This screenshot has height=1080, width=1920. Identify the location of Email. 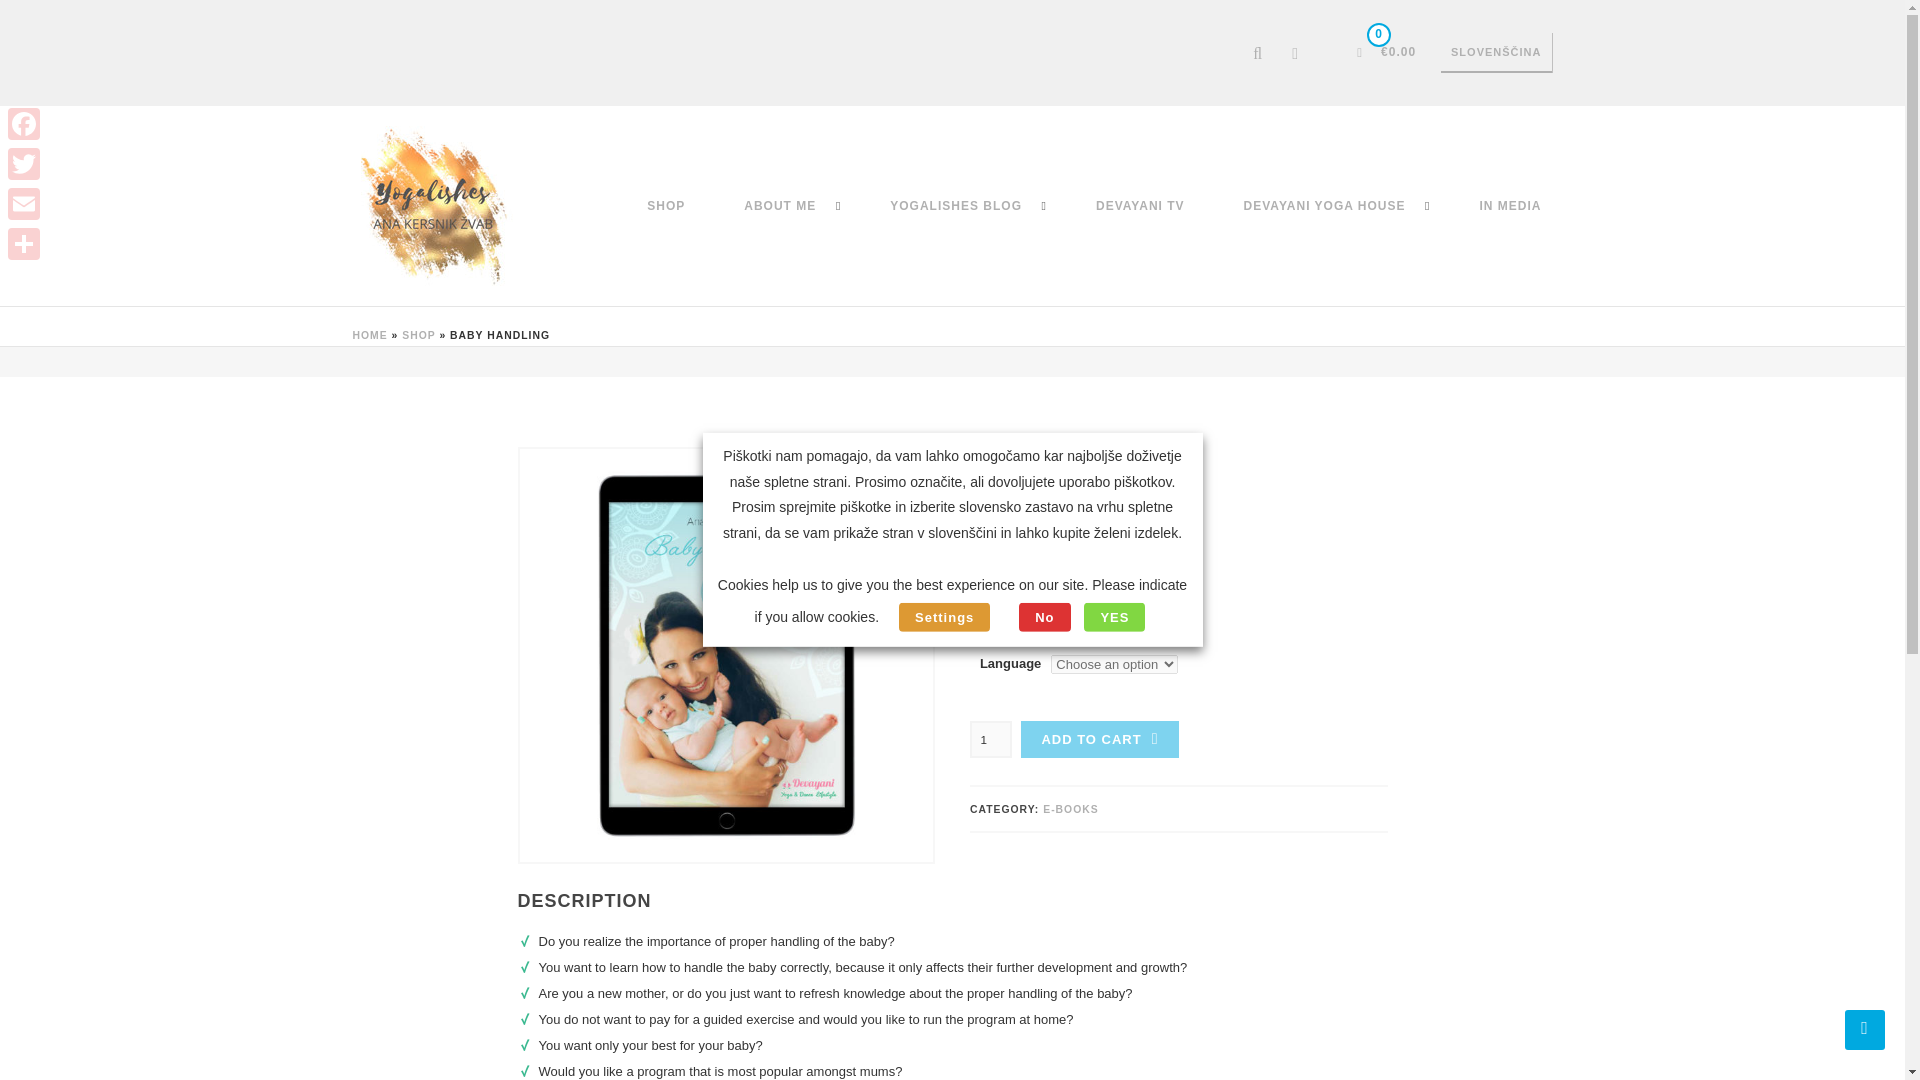
(24, 203).